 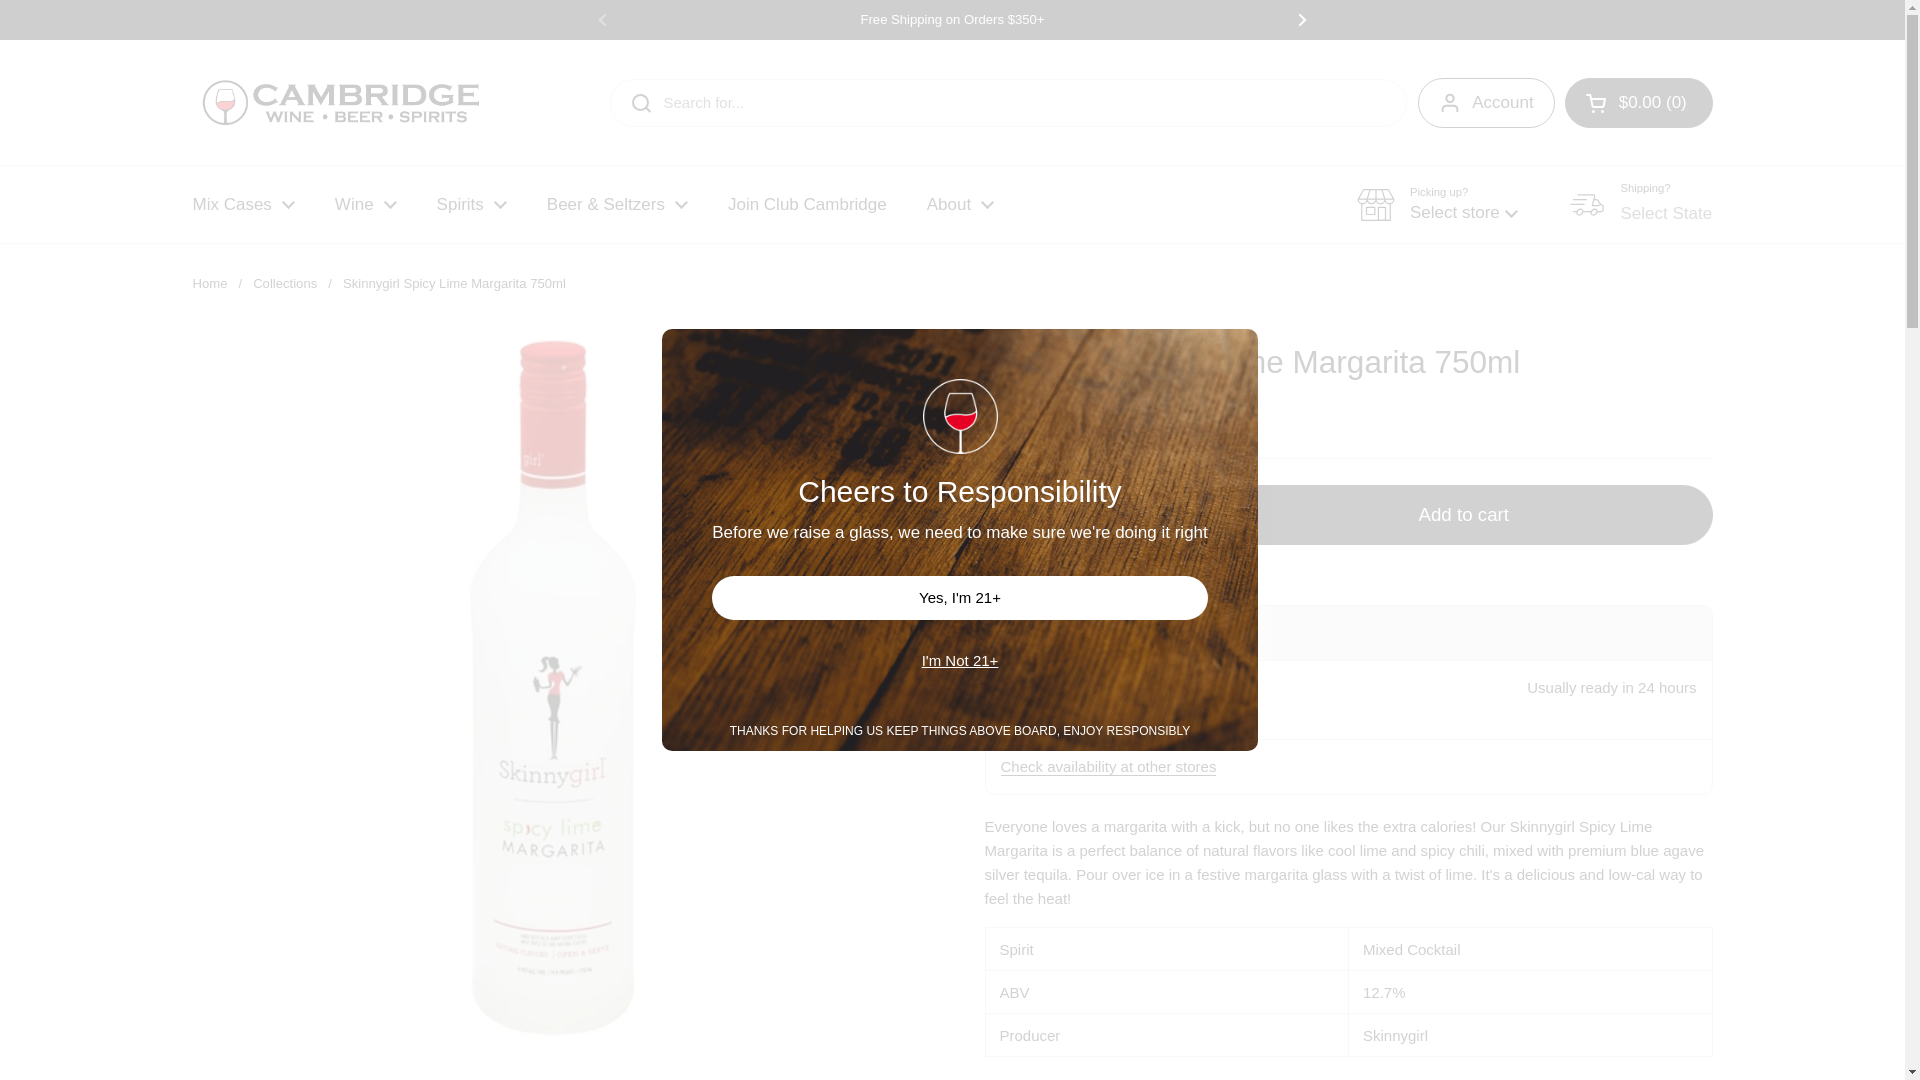 I want to click on Account, so click(x=1486, y=102).